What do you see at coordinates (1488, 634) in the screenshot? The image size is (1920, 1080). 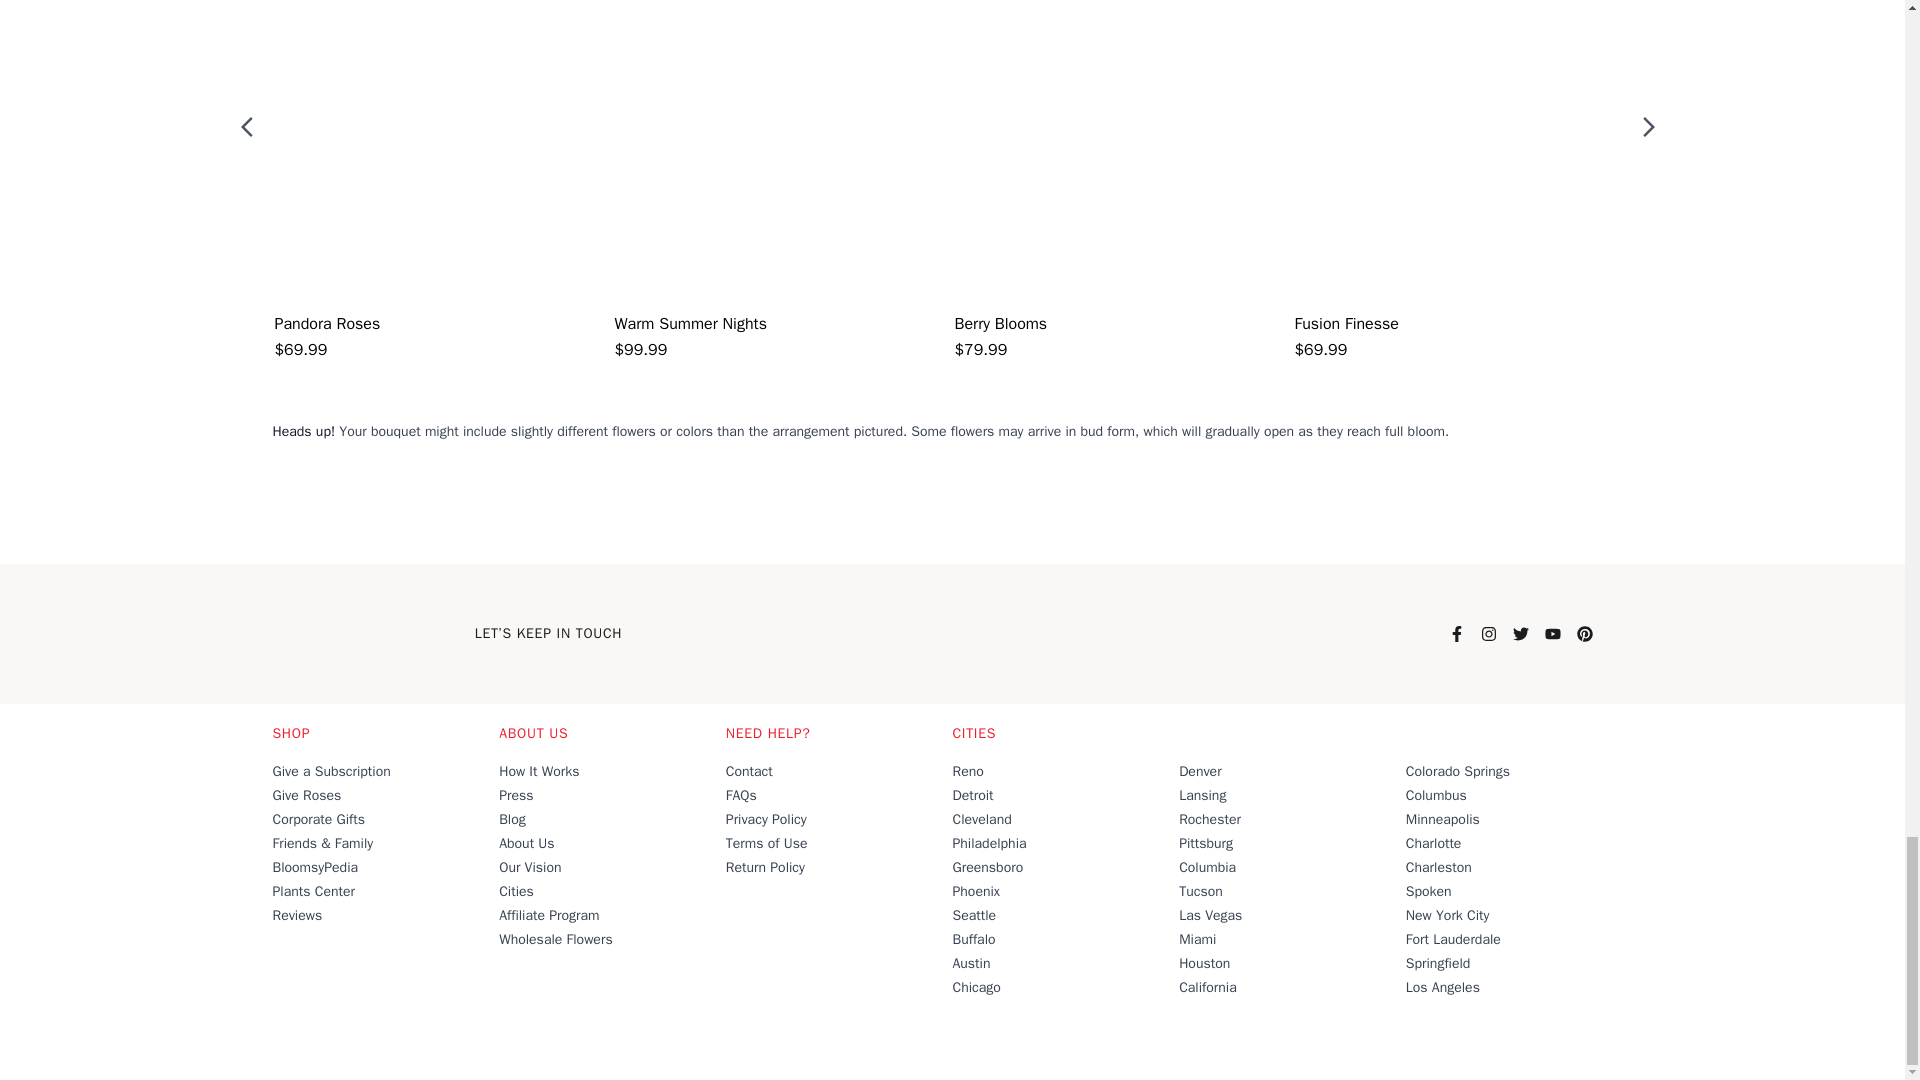 I see `Instagram` at bounding box center [1488, 634].